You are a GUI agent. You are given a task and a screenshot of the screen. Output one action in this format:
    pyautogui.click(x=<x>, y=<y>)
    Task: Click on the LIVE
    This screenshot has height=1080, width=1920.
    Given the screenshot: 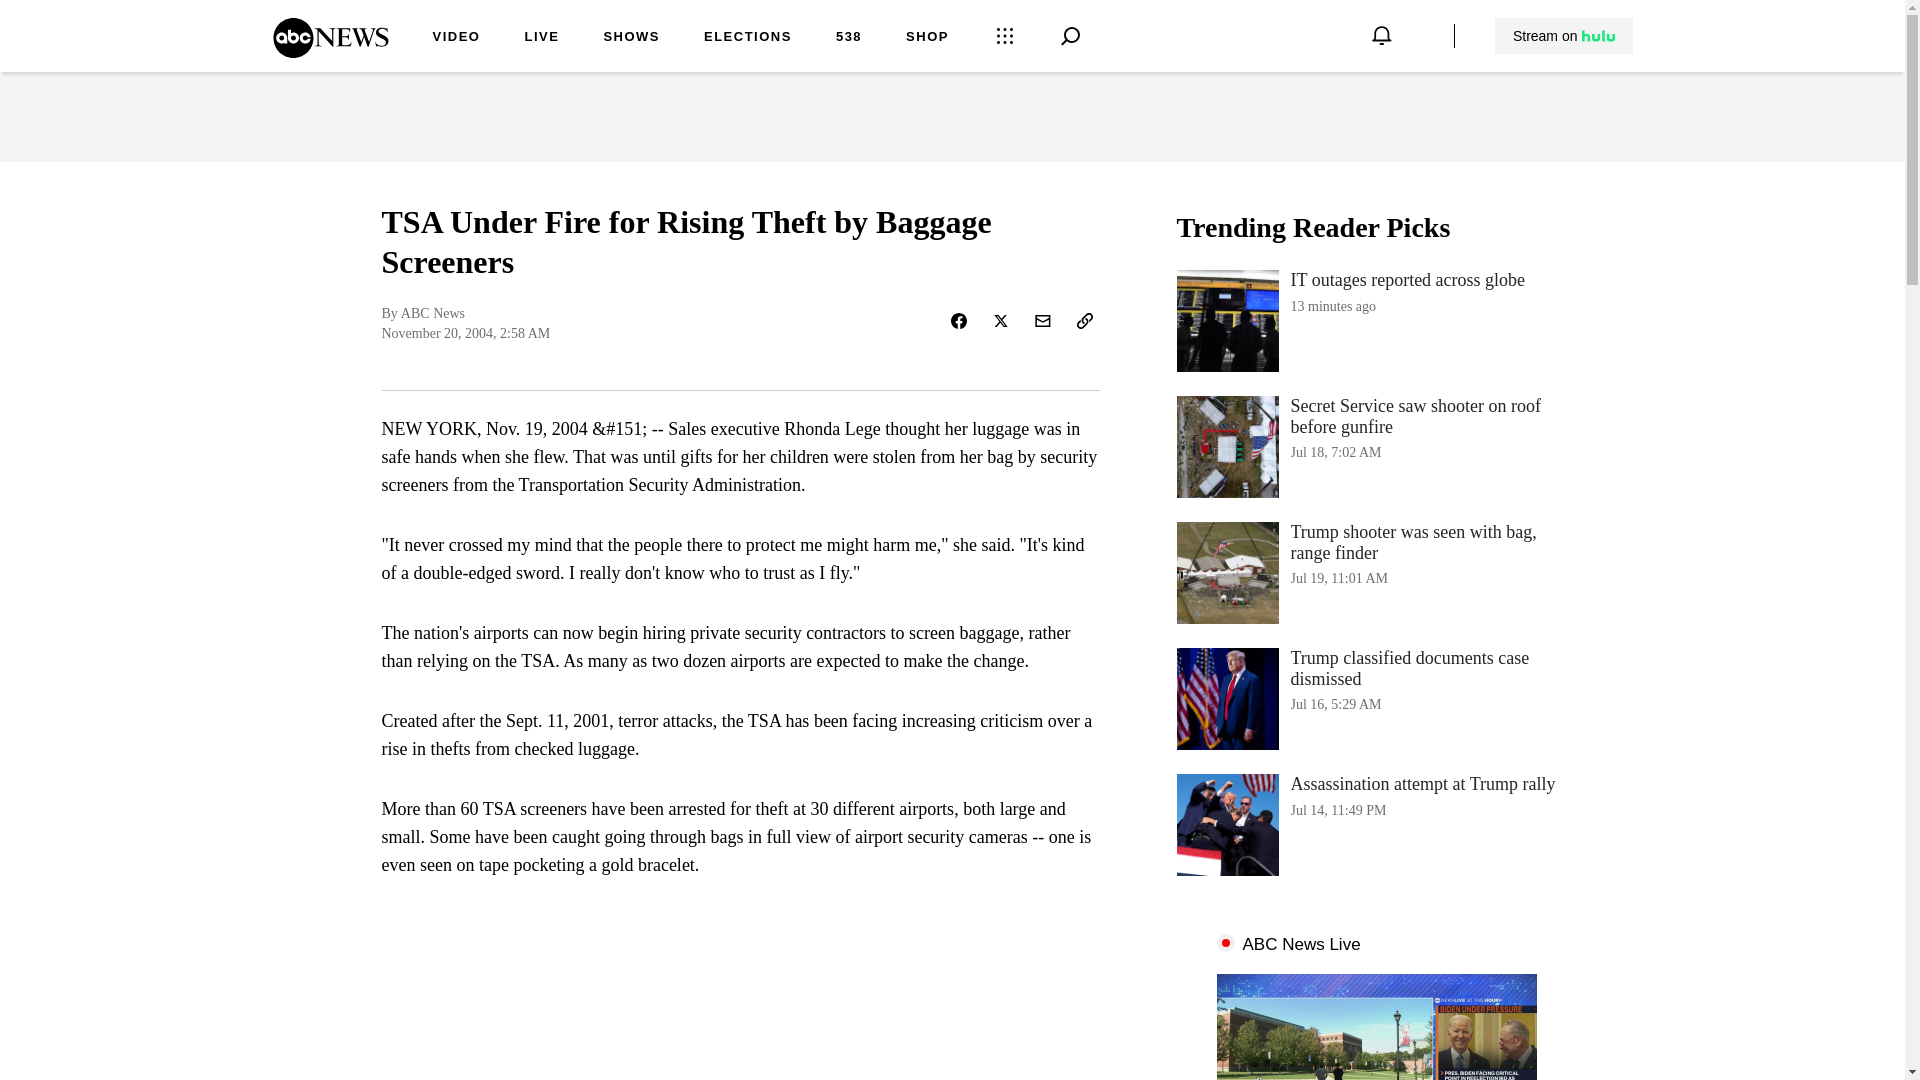 What is the action you would take?
    pyautogui.click(x=330, y=51)
    